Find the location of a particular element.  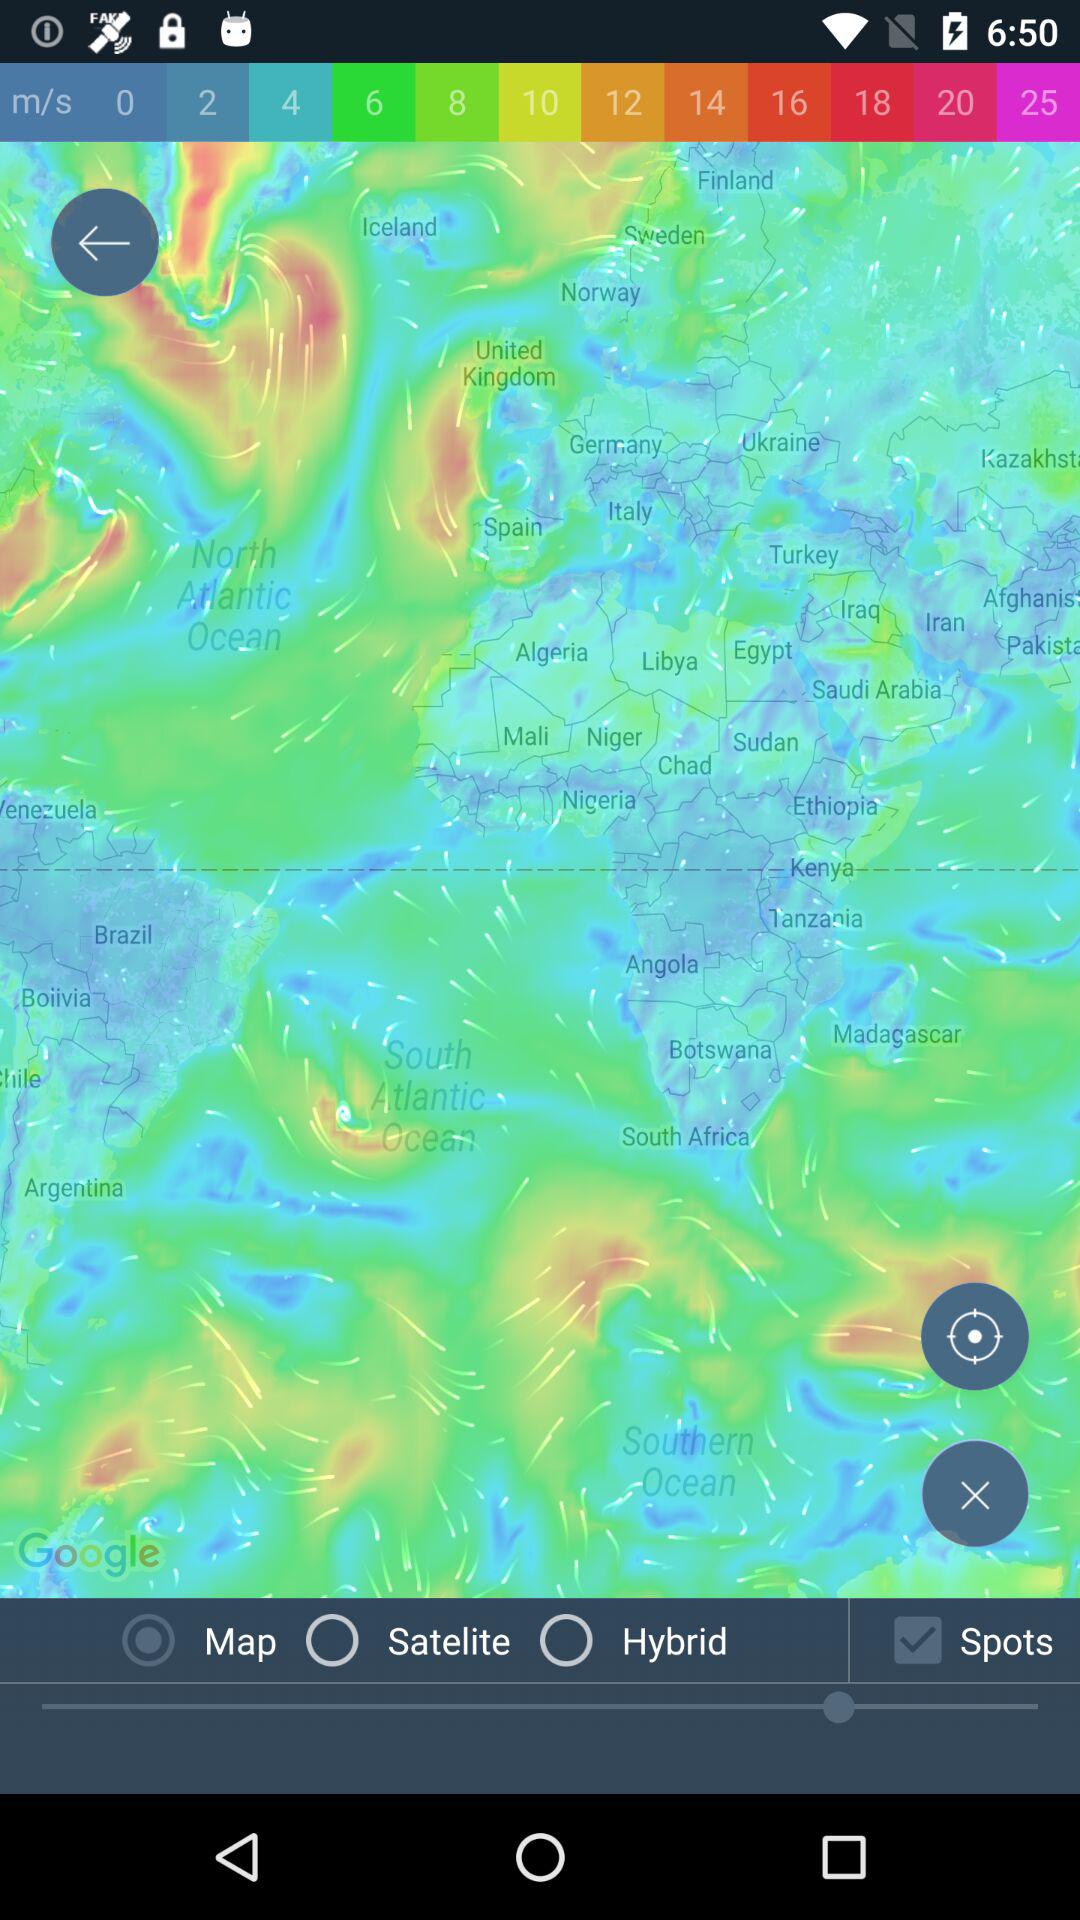

gps location button is located at coordinates (975, 1341).